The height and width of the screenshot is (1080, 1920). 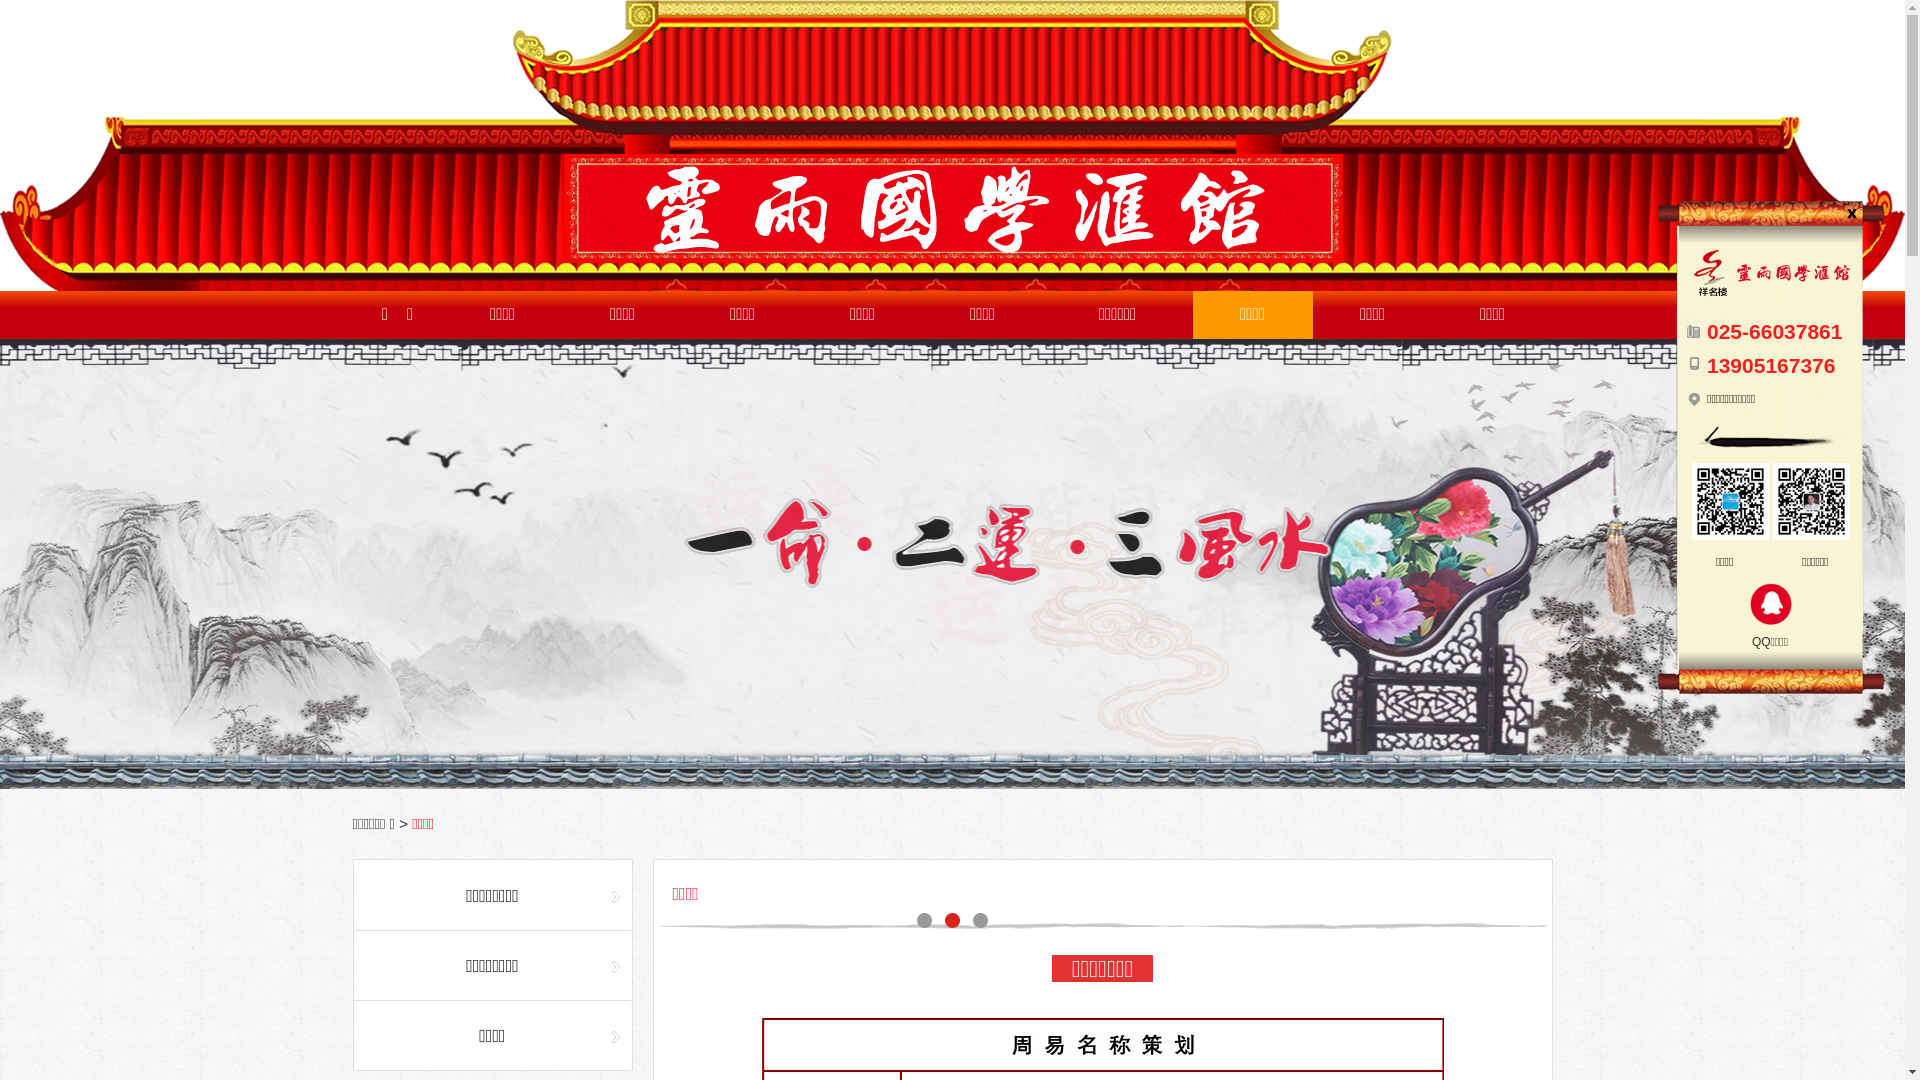 What do you see at coordinates (952, 564) in the screenshot?
I see `3` at bounding box center [952, 564].